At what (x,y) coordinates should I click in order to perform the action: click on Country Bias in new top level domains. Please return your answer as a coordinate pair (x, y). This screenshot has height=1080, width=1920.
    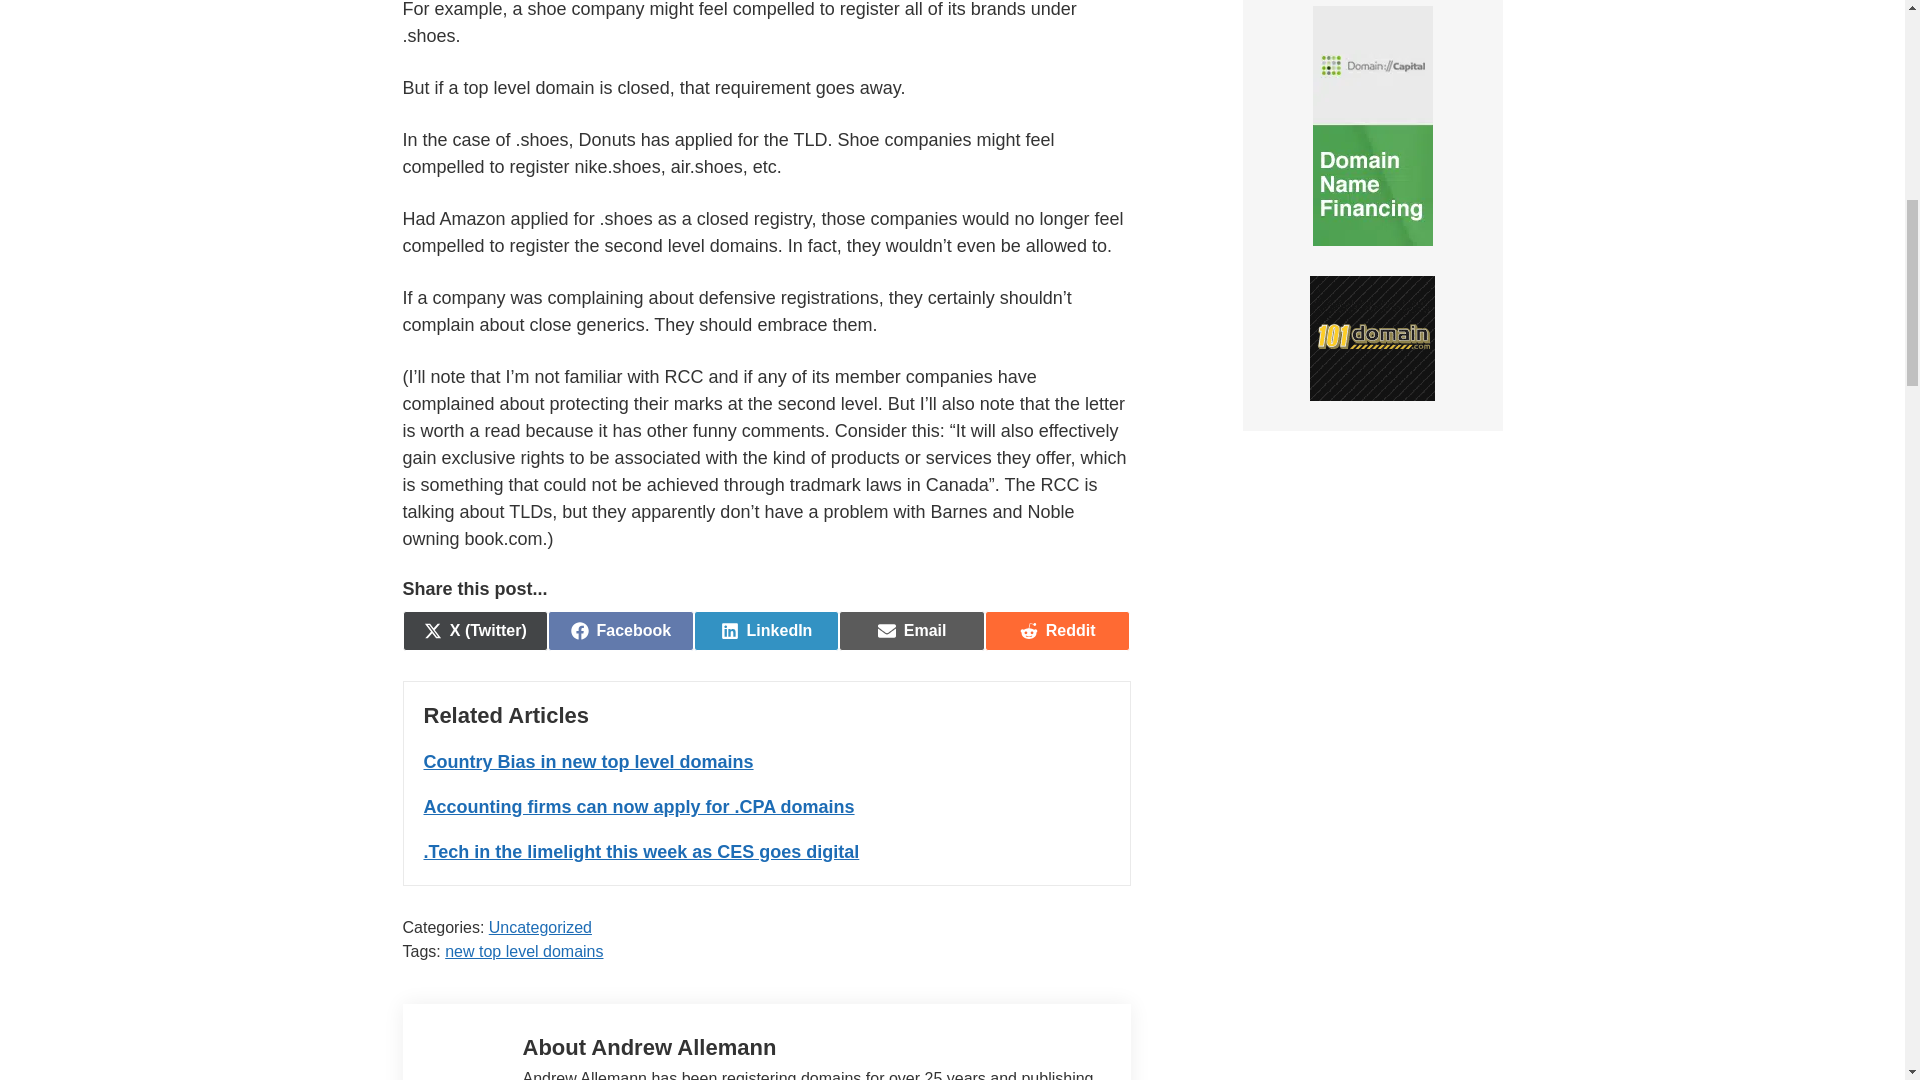
    Looking at the image, I should click on (589, 762).